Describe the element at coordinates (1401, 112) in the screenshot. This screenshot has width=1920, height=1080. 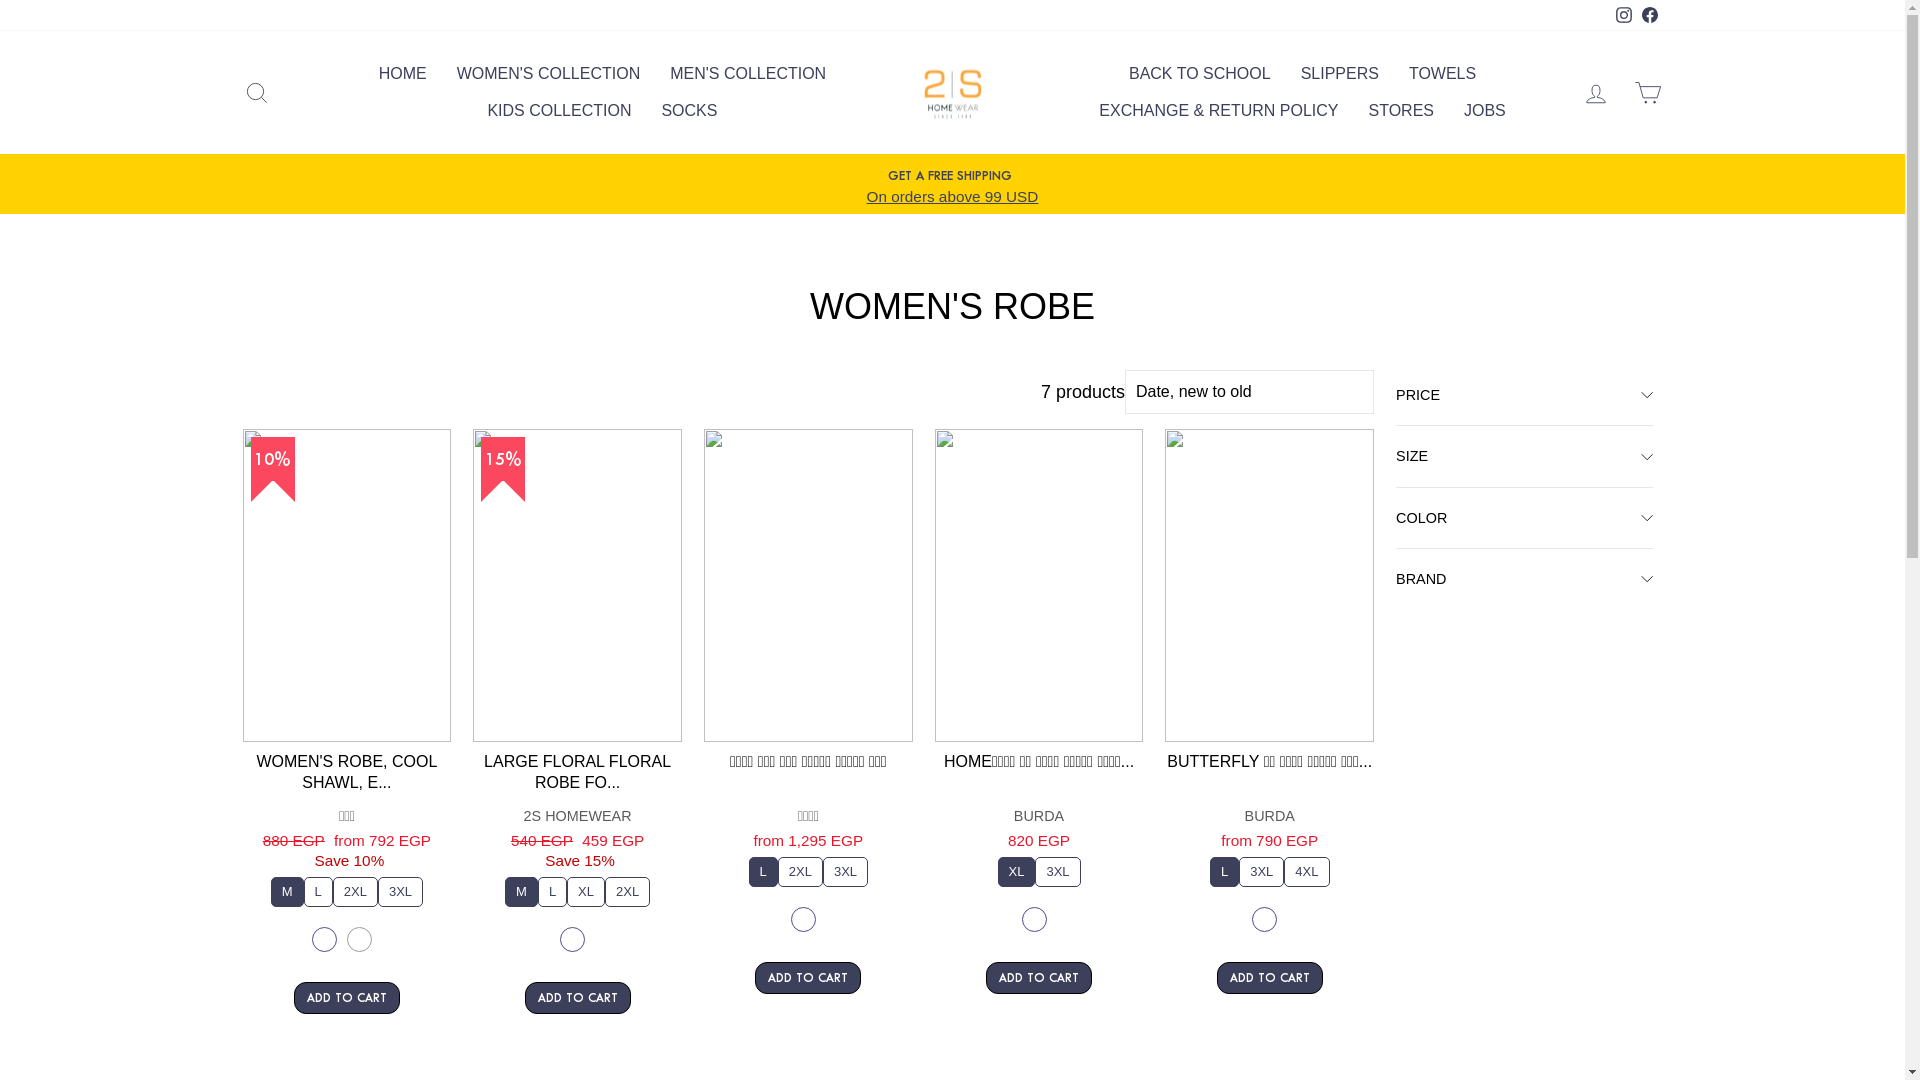
I see `STORES` at that location.